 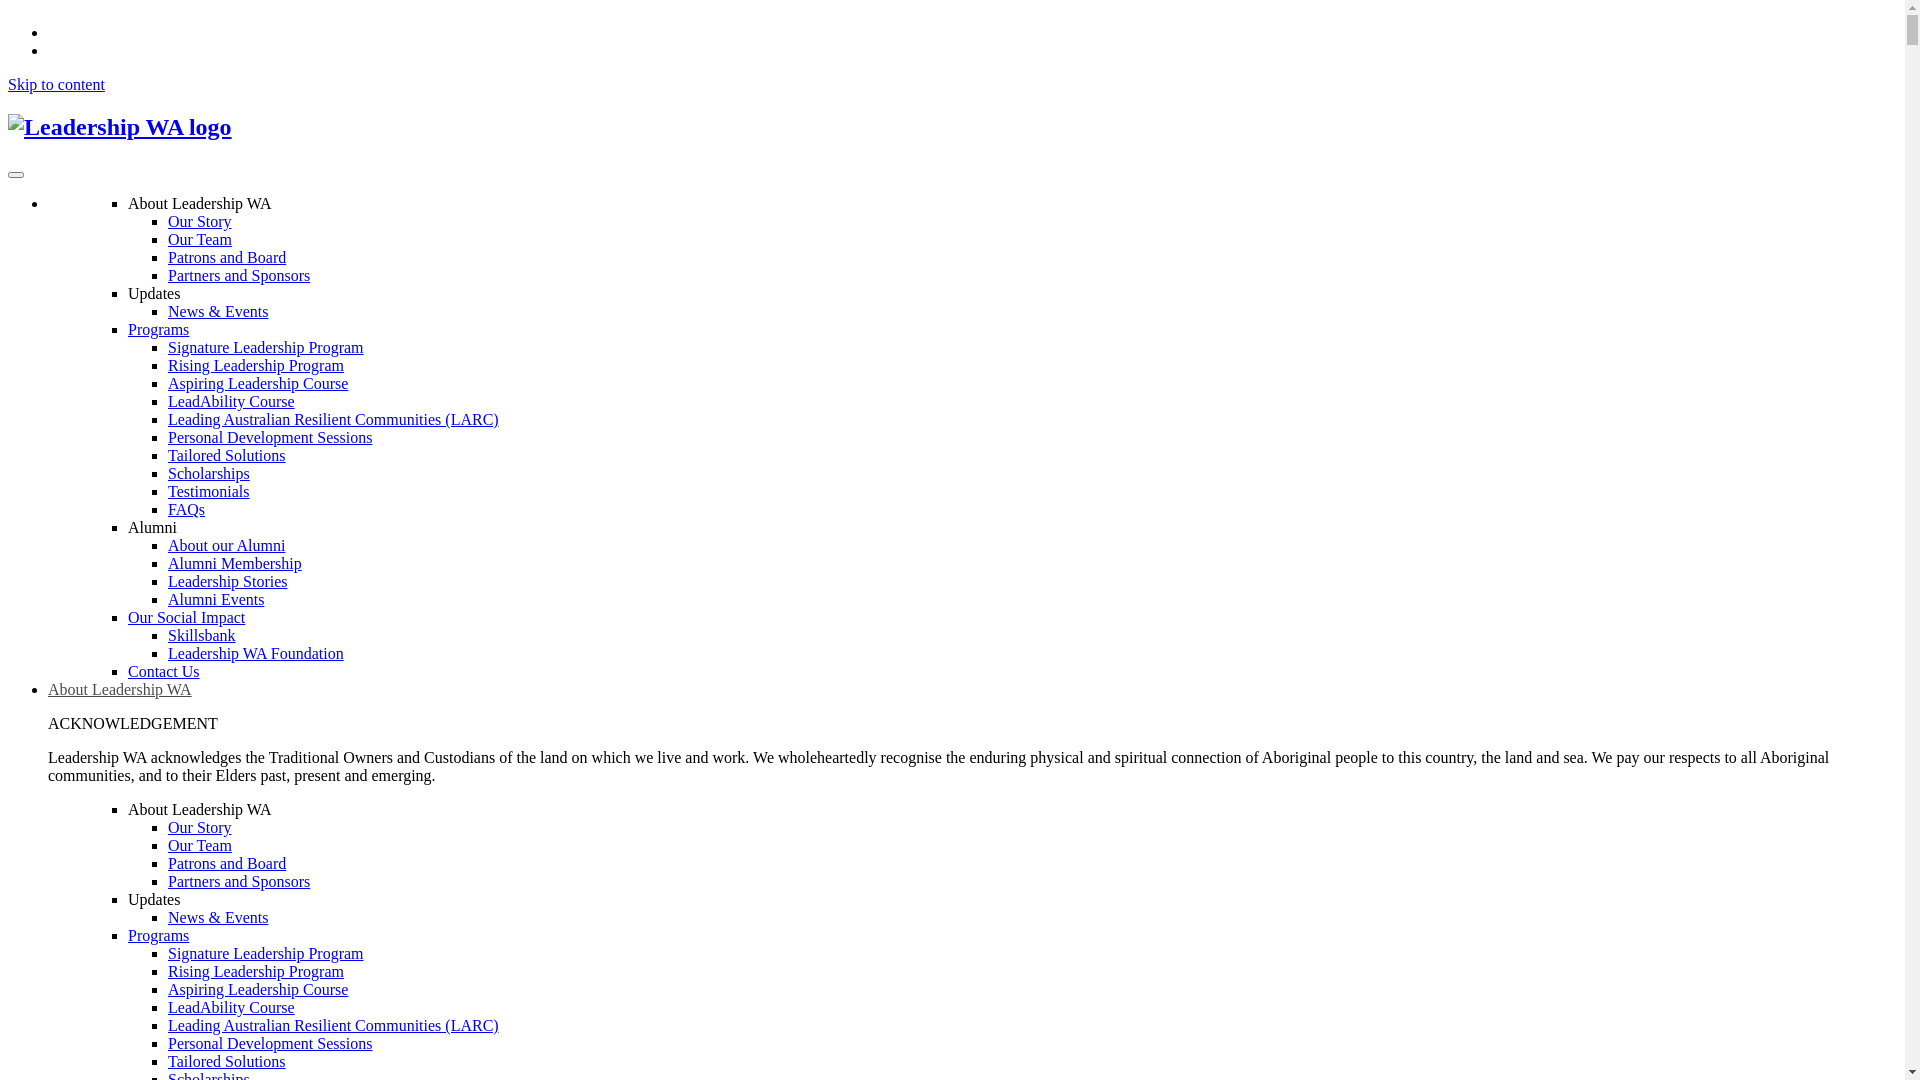 What do you see at coordinates (154, 294) in the screenshot?
I see `Updates` at bounding box center [154, 294].